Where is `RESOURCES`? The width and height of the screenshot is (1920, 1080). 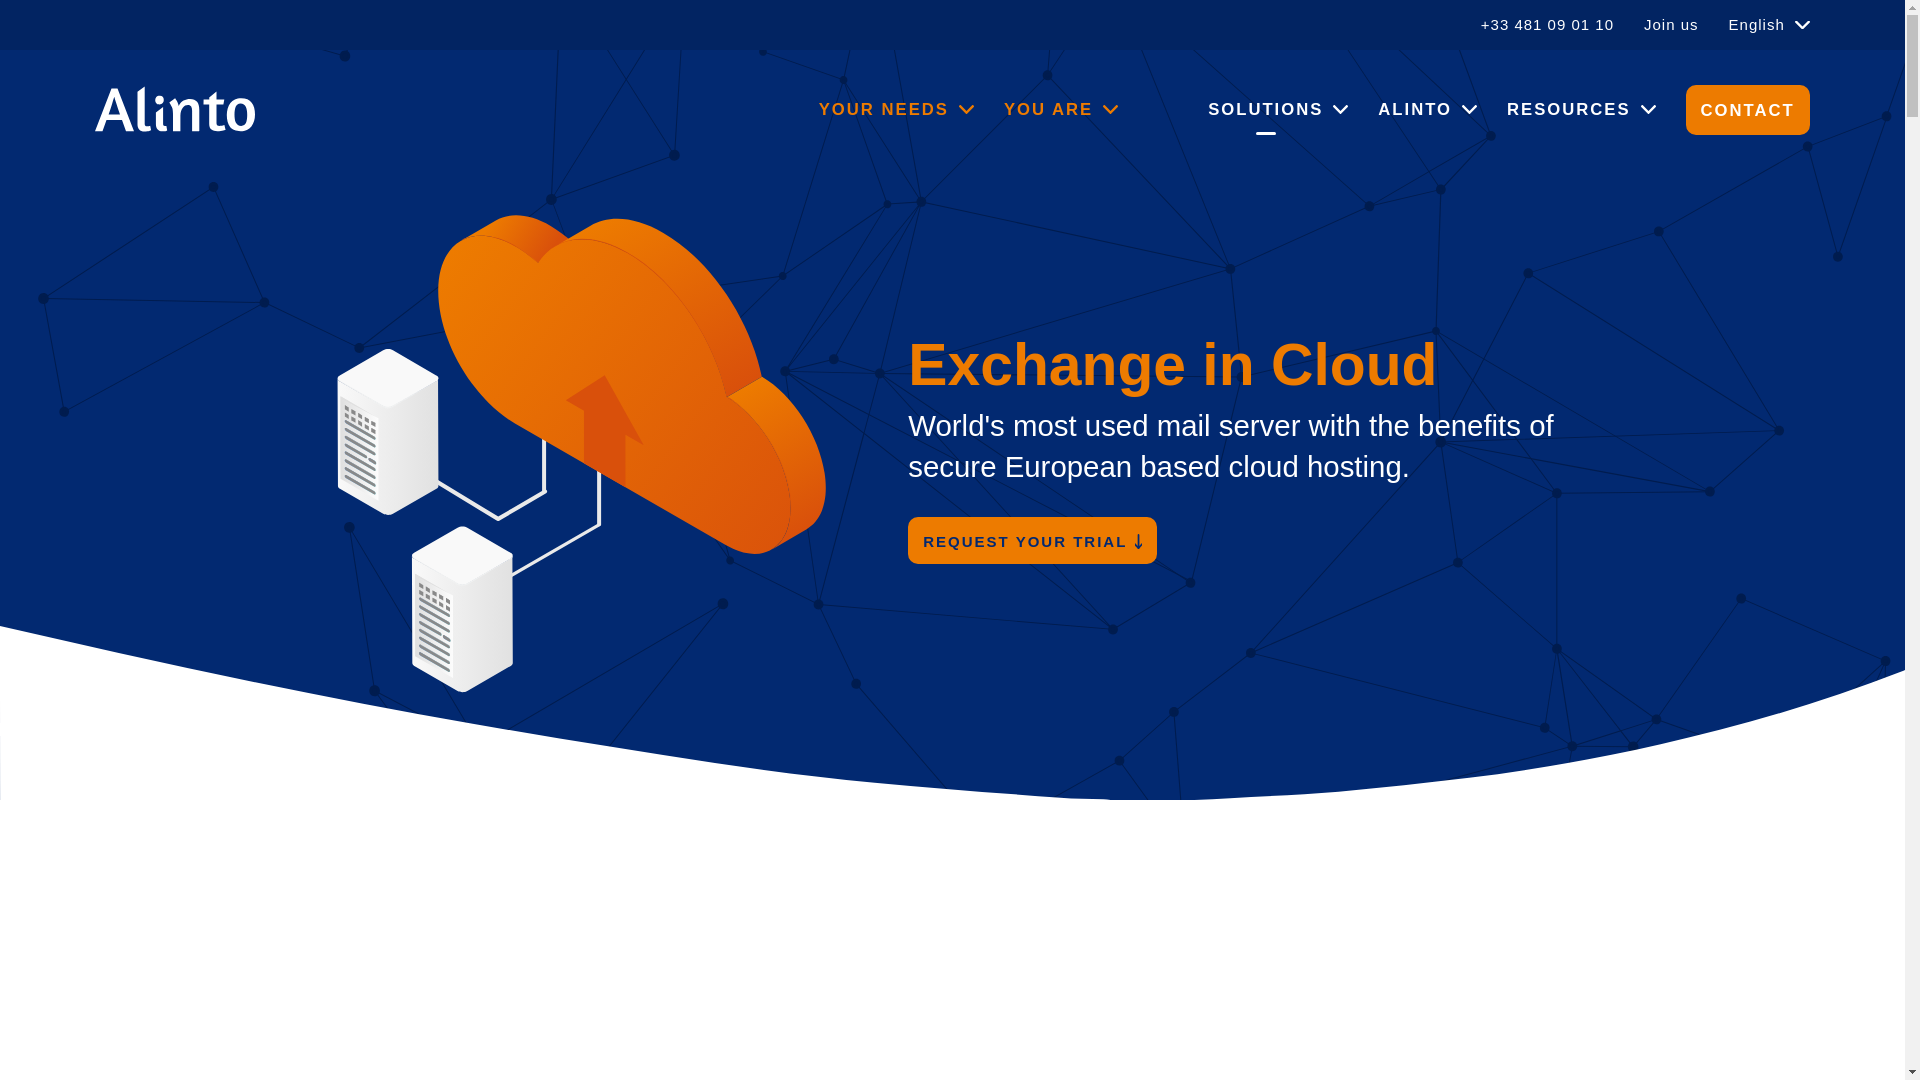
RESOURCES is located at coordinates (1581, 109).